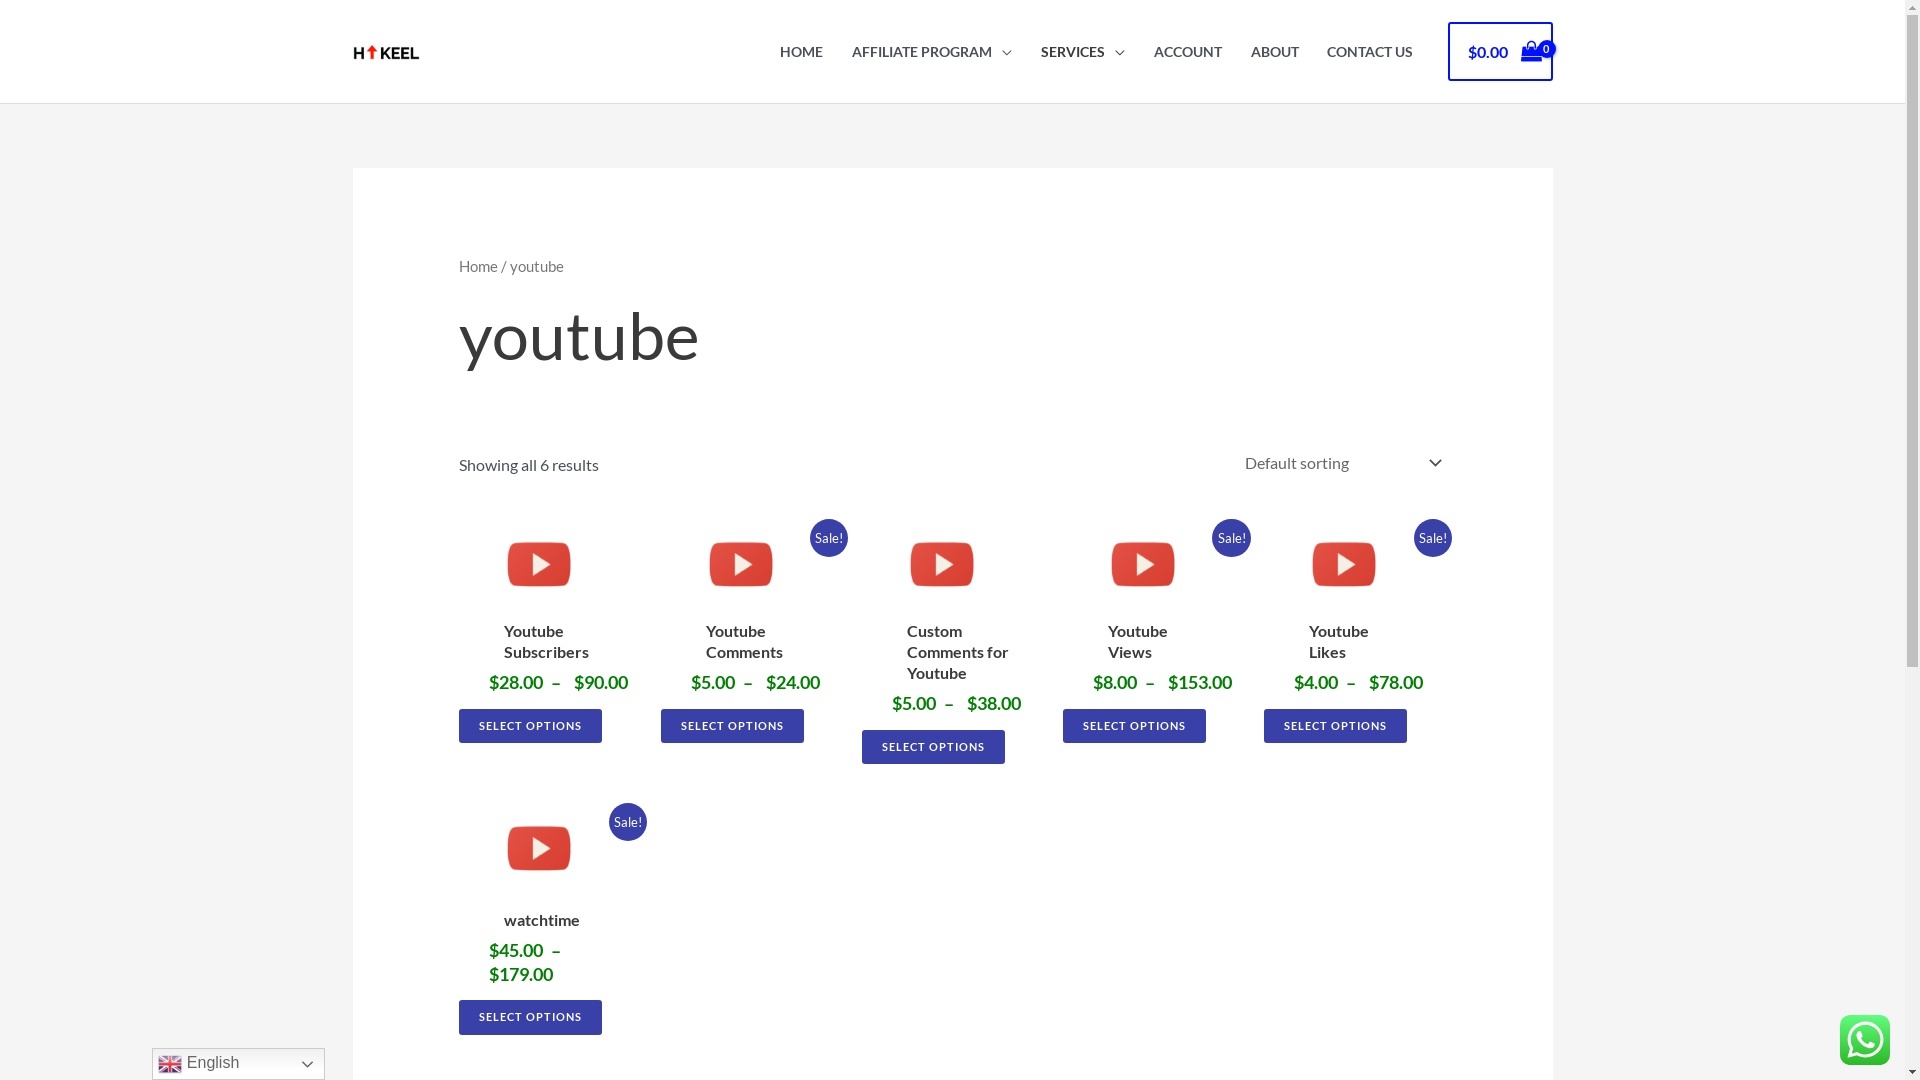 The height and width of the screenshot is (1080, 1920). What do you see at coordinates (1336, 726) in the screenshot?
I see `SELECT OPTIONS` at bounding box center [1336, 726].